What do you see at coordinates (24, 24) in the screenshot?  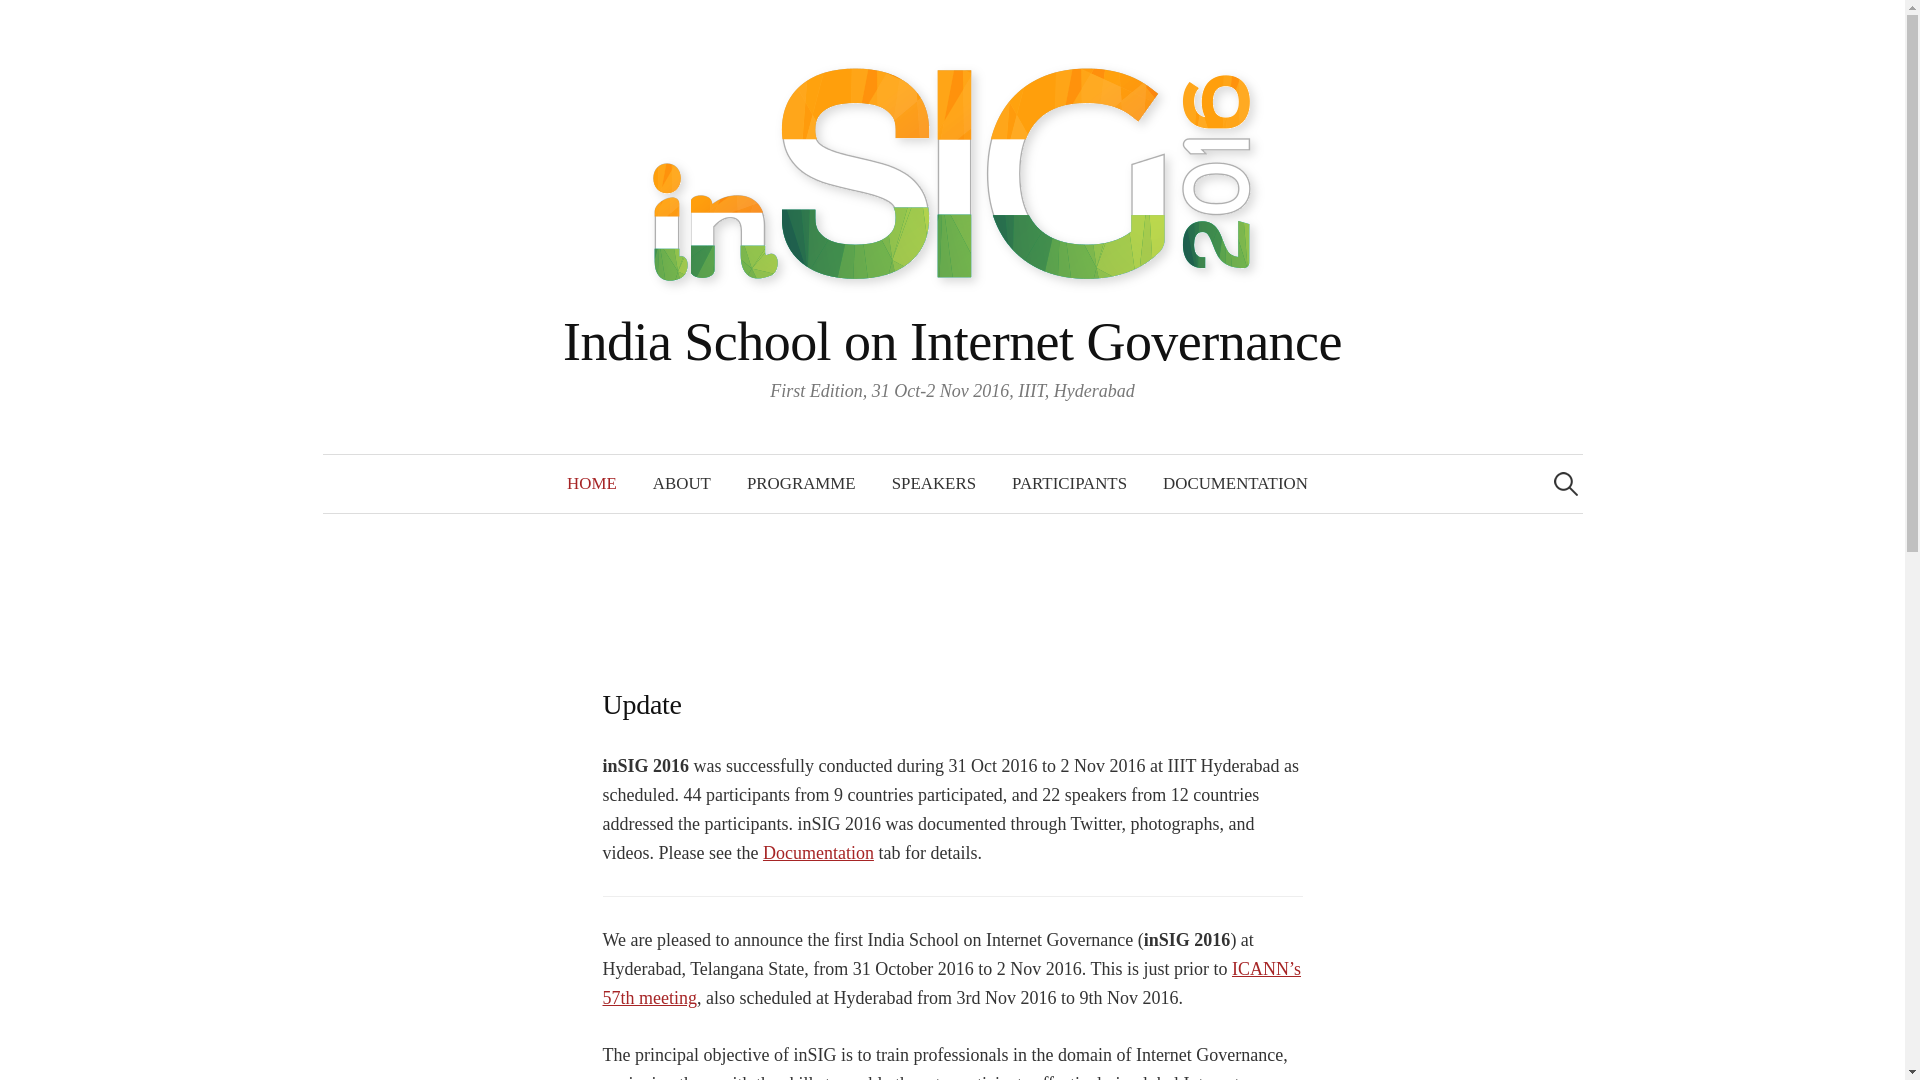 I see `Search` at bounding box center [24, 24].